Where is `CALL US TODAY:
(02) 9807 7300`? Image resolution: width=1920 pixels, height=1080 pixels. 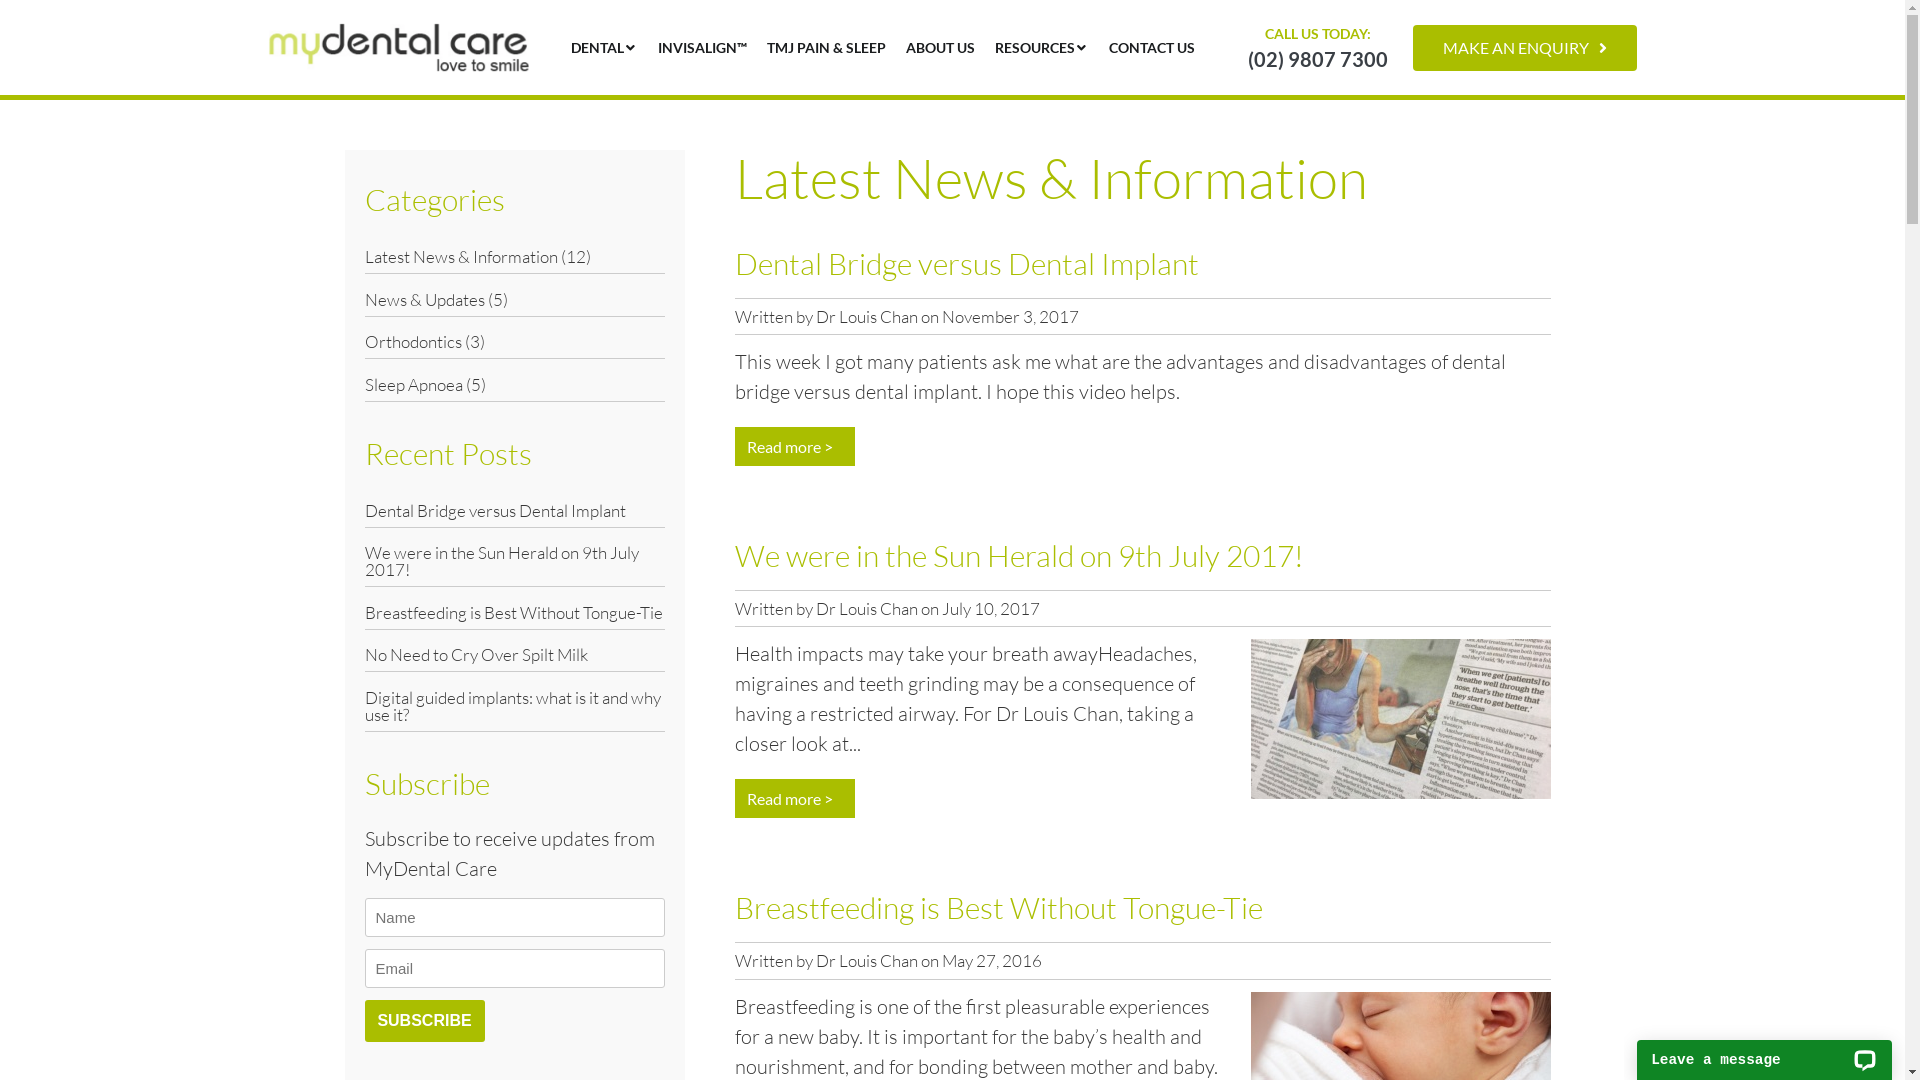 CALL US TODAY:
(02) 9807 7300 is located at coordinates (1317, 47).